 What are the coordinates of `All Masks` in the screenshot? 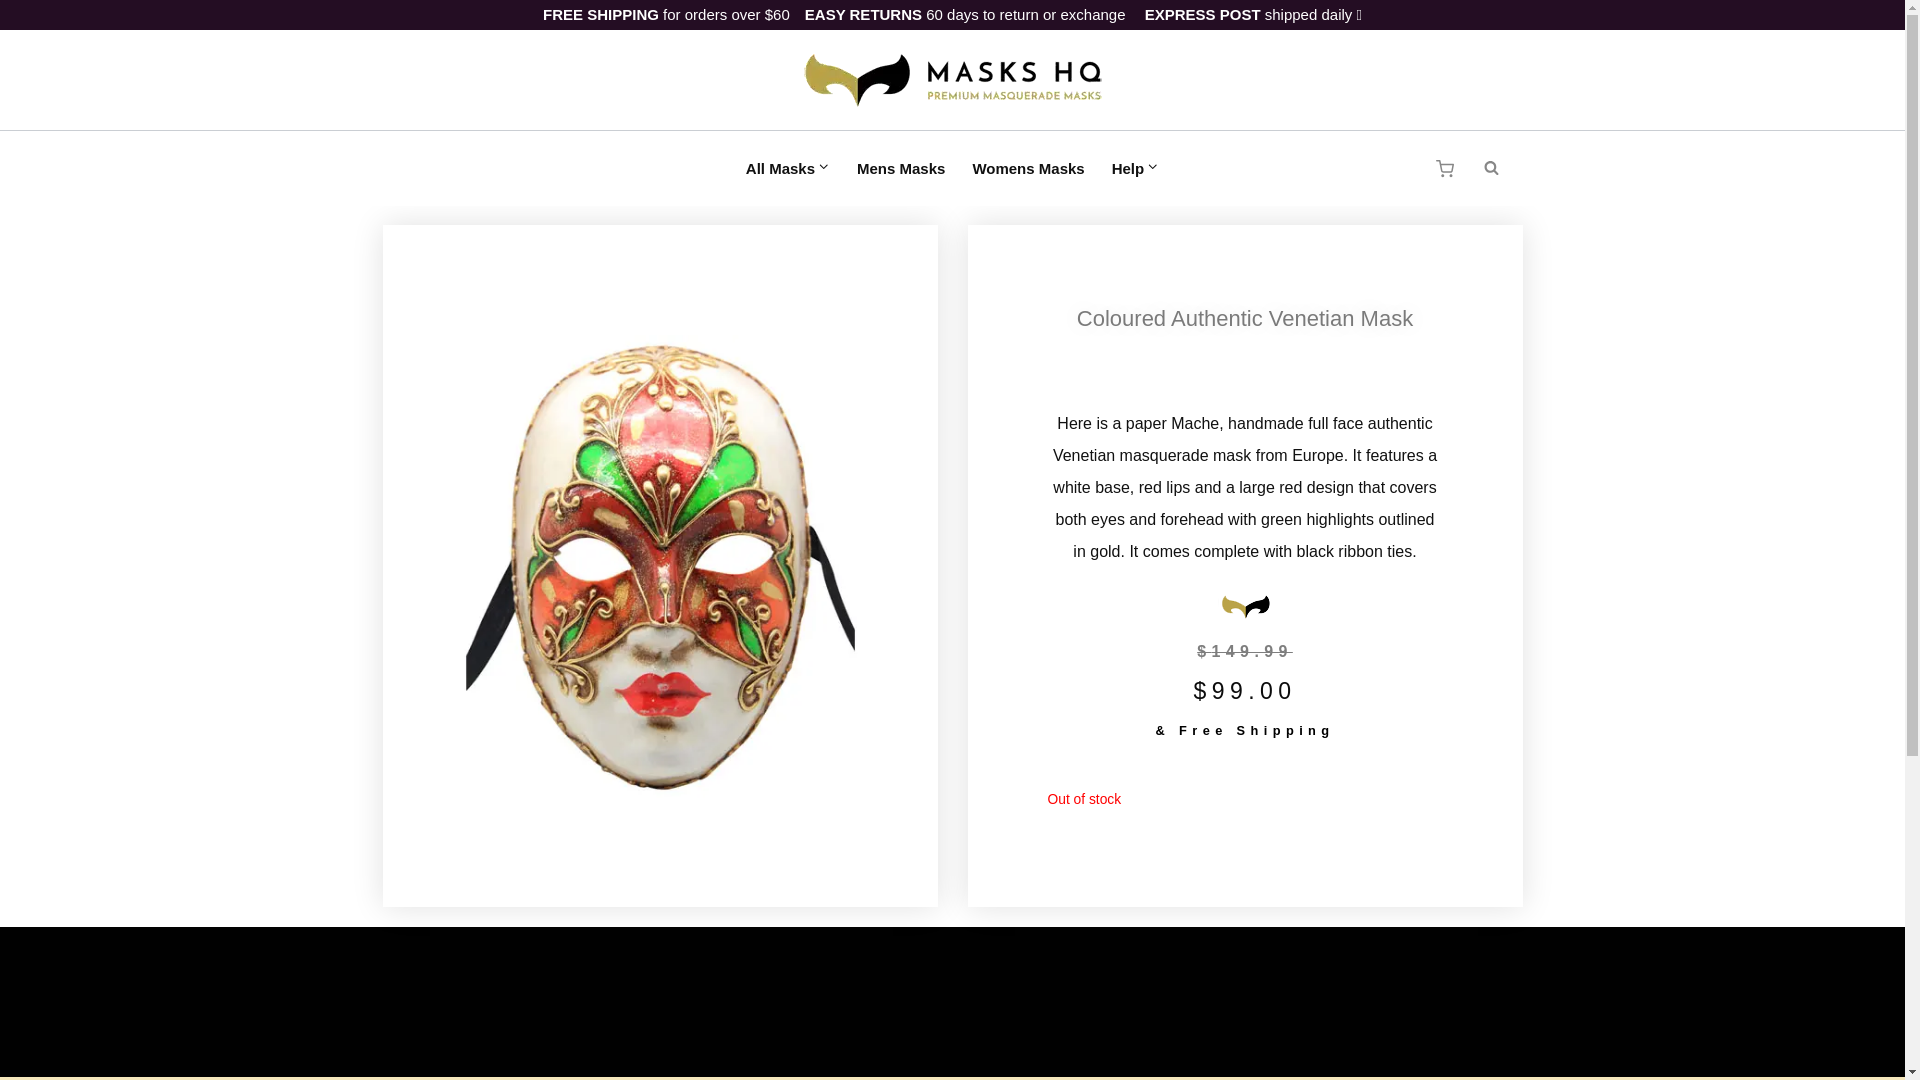 It's located at (786, 168).